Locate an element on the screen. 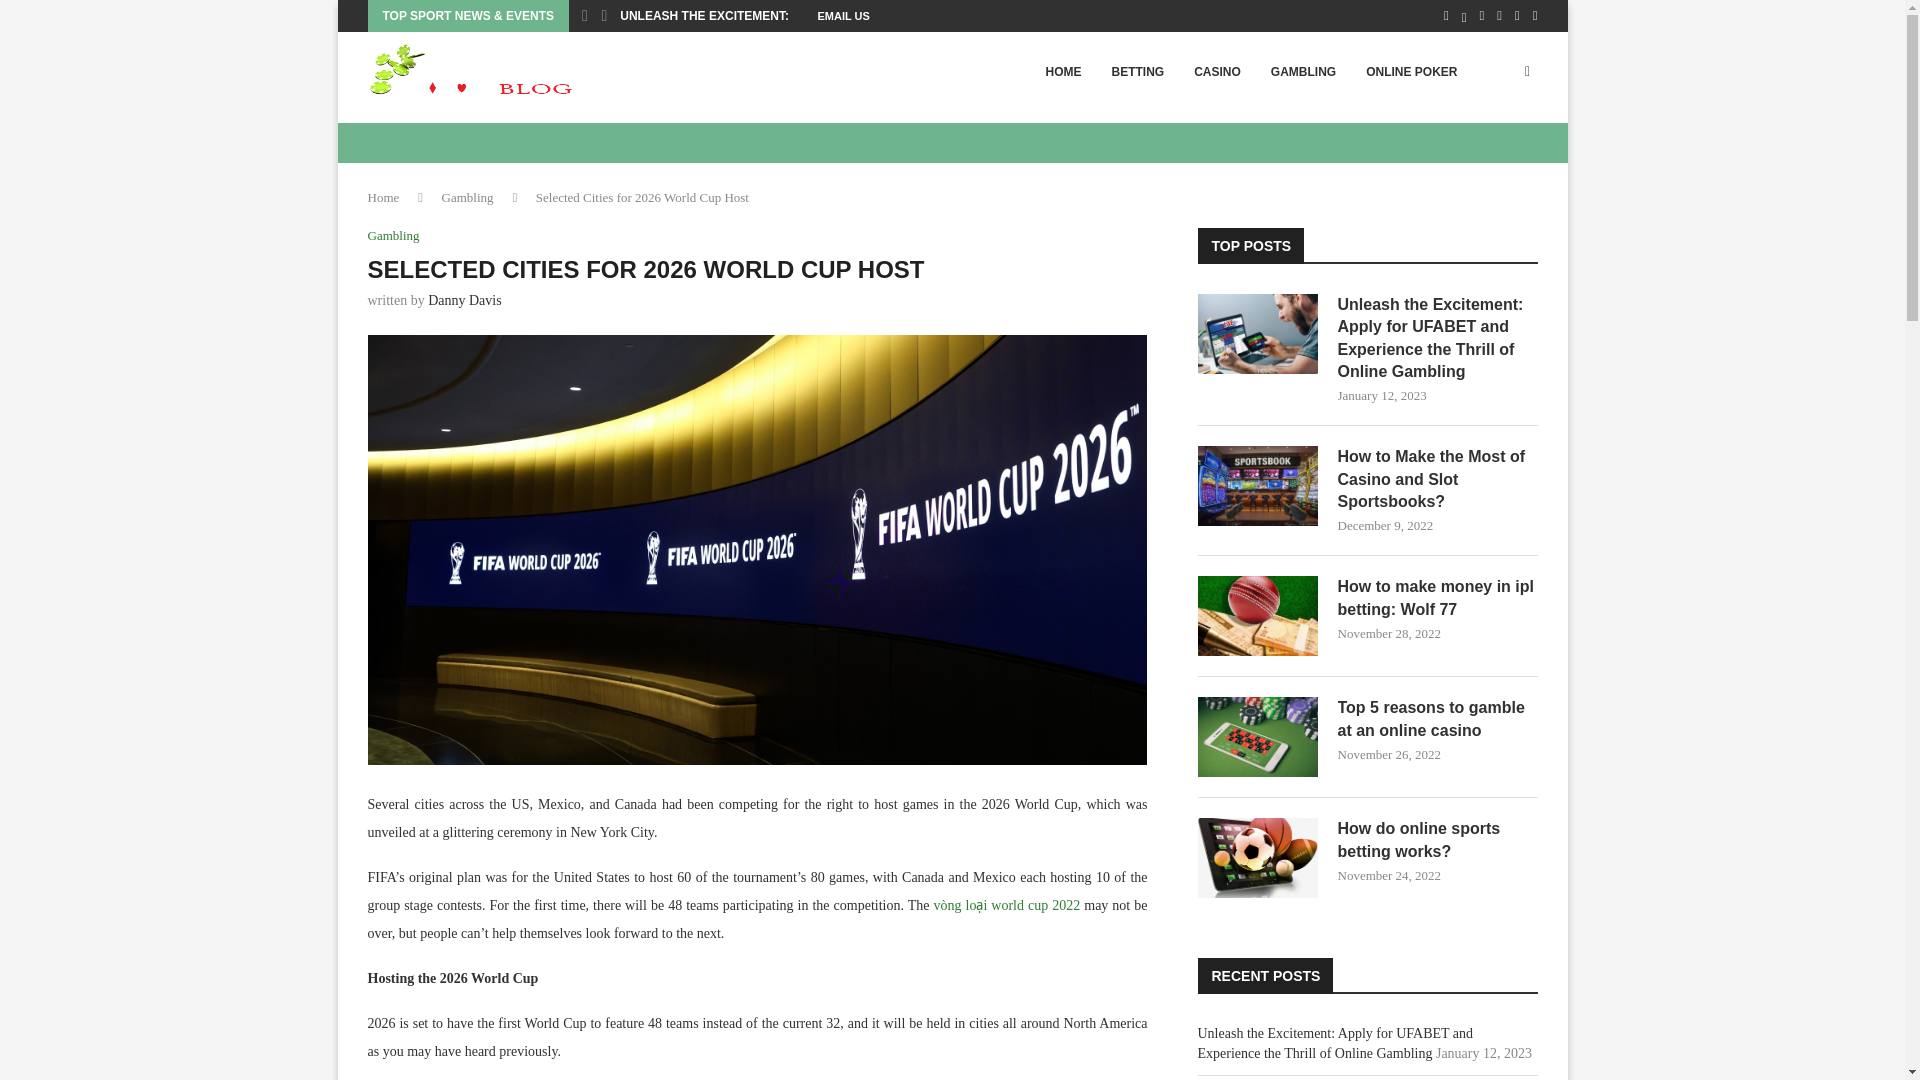 This screenshot has width=1920, height=1080. ONLINE POKER is located at coordinates (1412, 72).